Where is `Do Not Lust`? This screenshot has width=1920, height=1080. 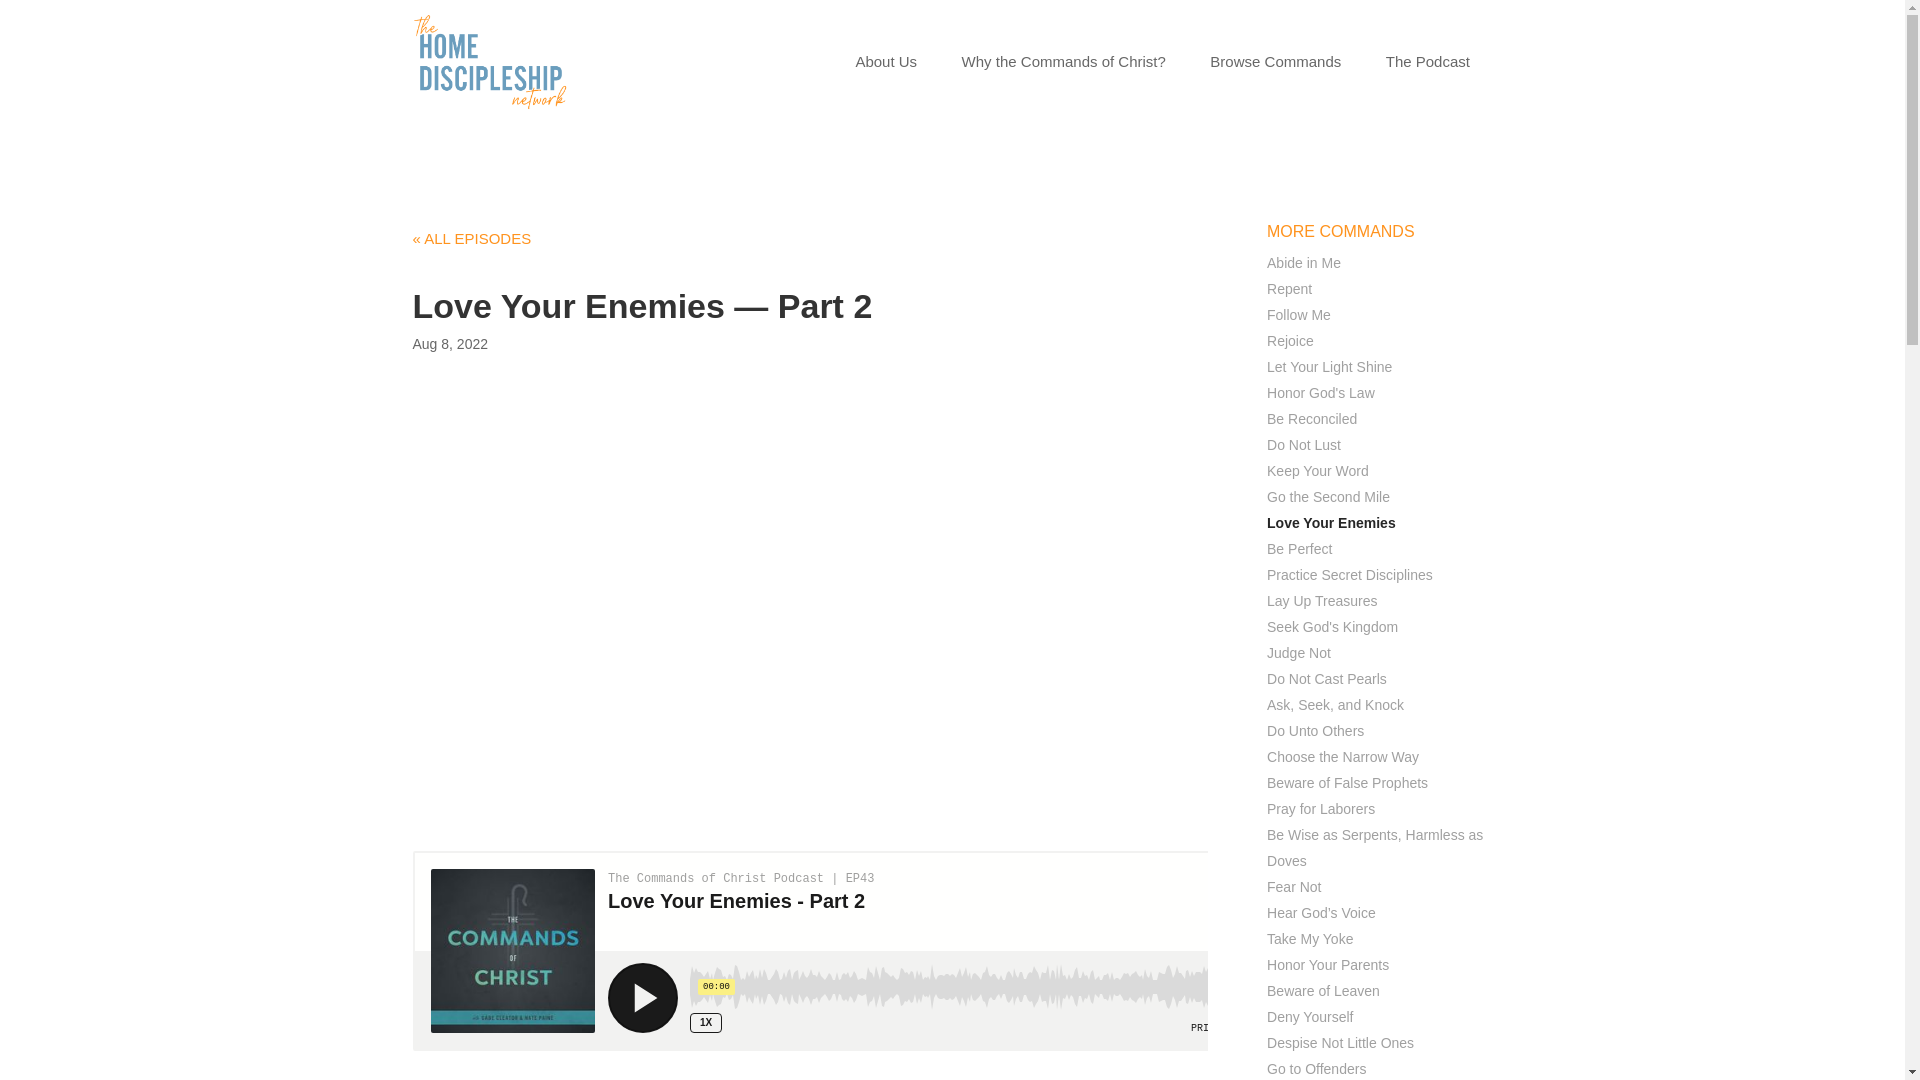
Do Not Lust is located at coordinates (1304, 444).